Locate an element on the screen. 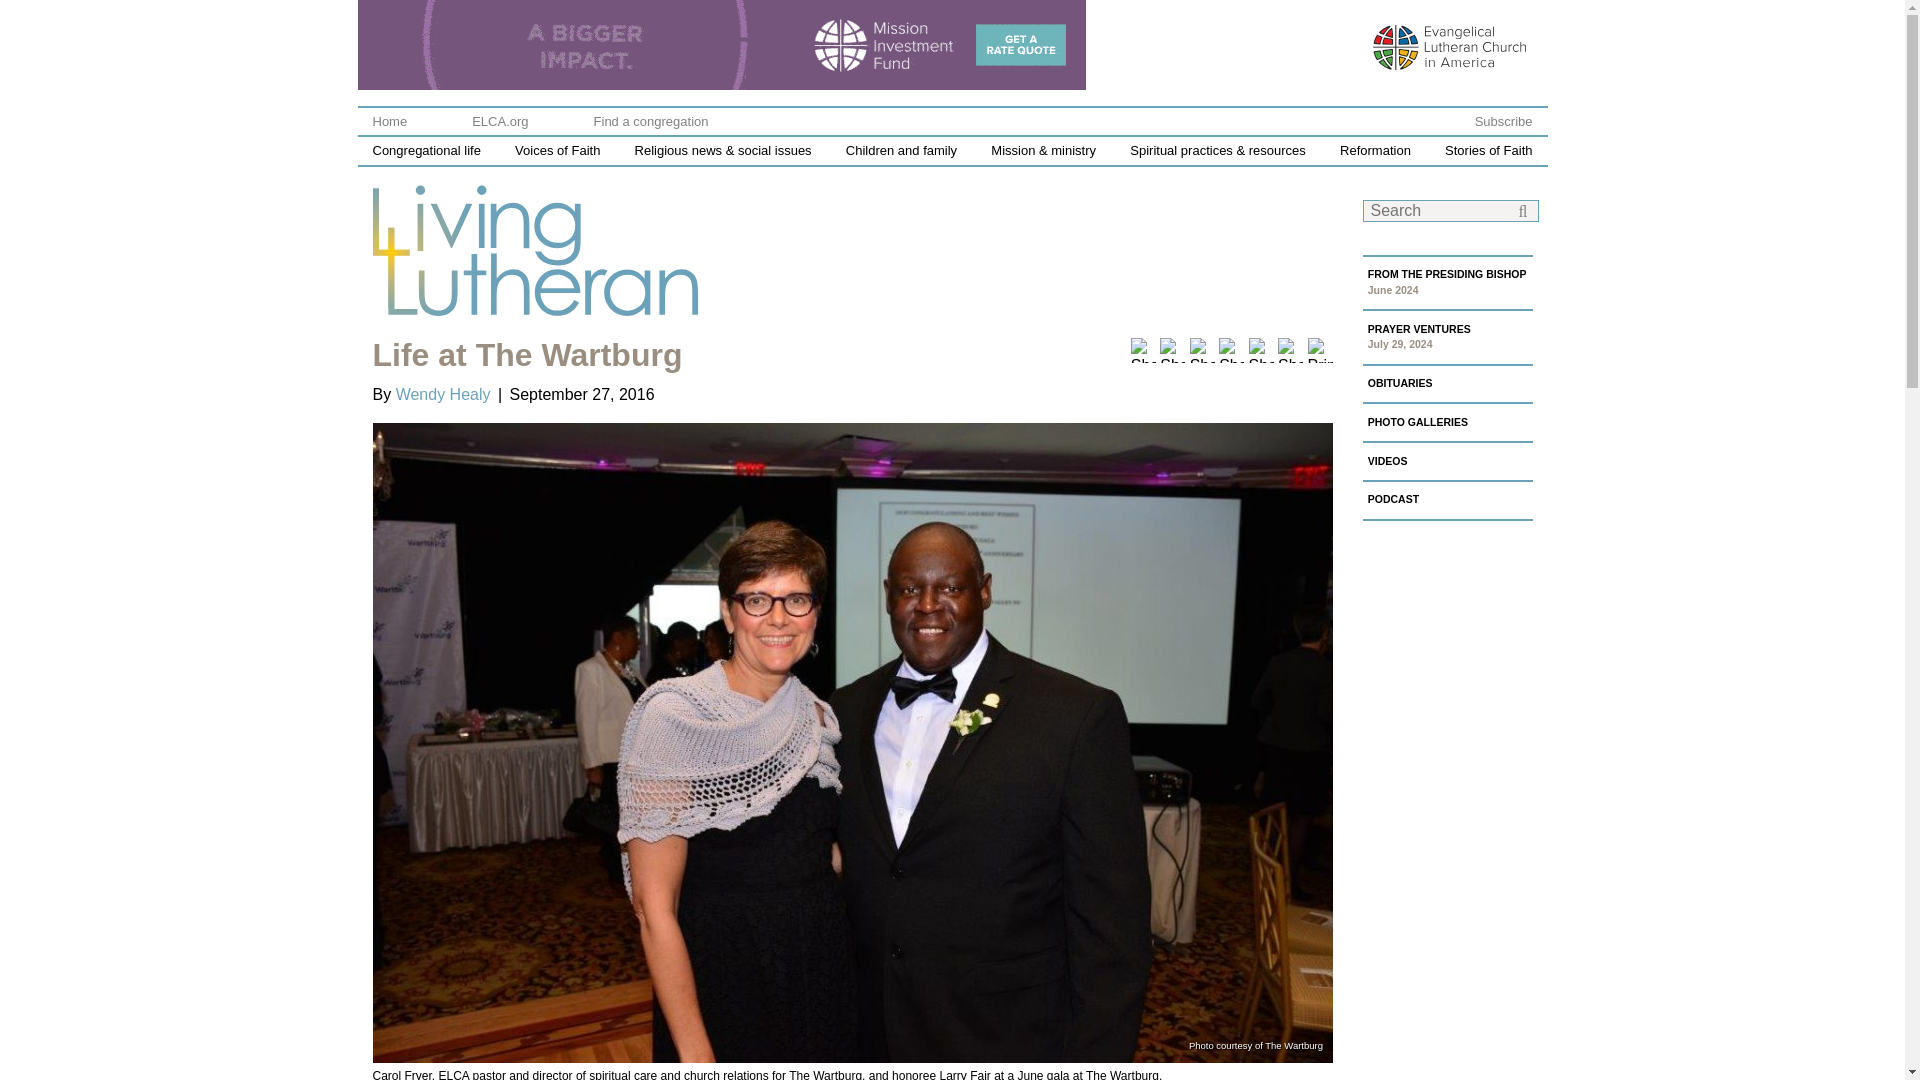  Search for: is located at coordinates (1449, 210).